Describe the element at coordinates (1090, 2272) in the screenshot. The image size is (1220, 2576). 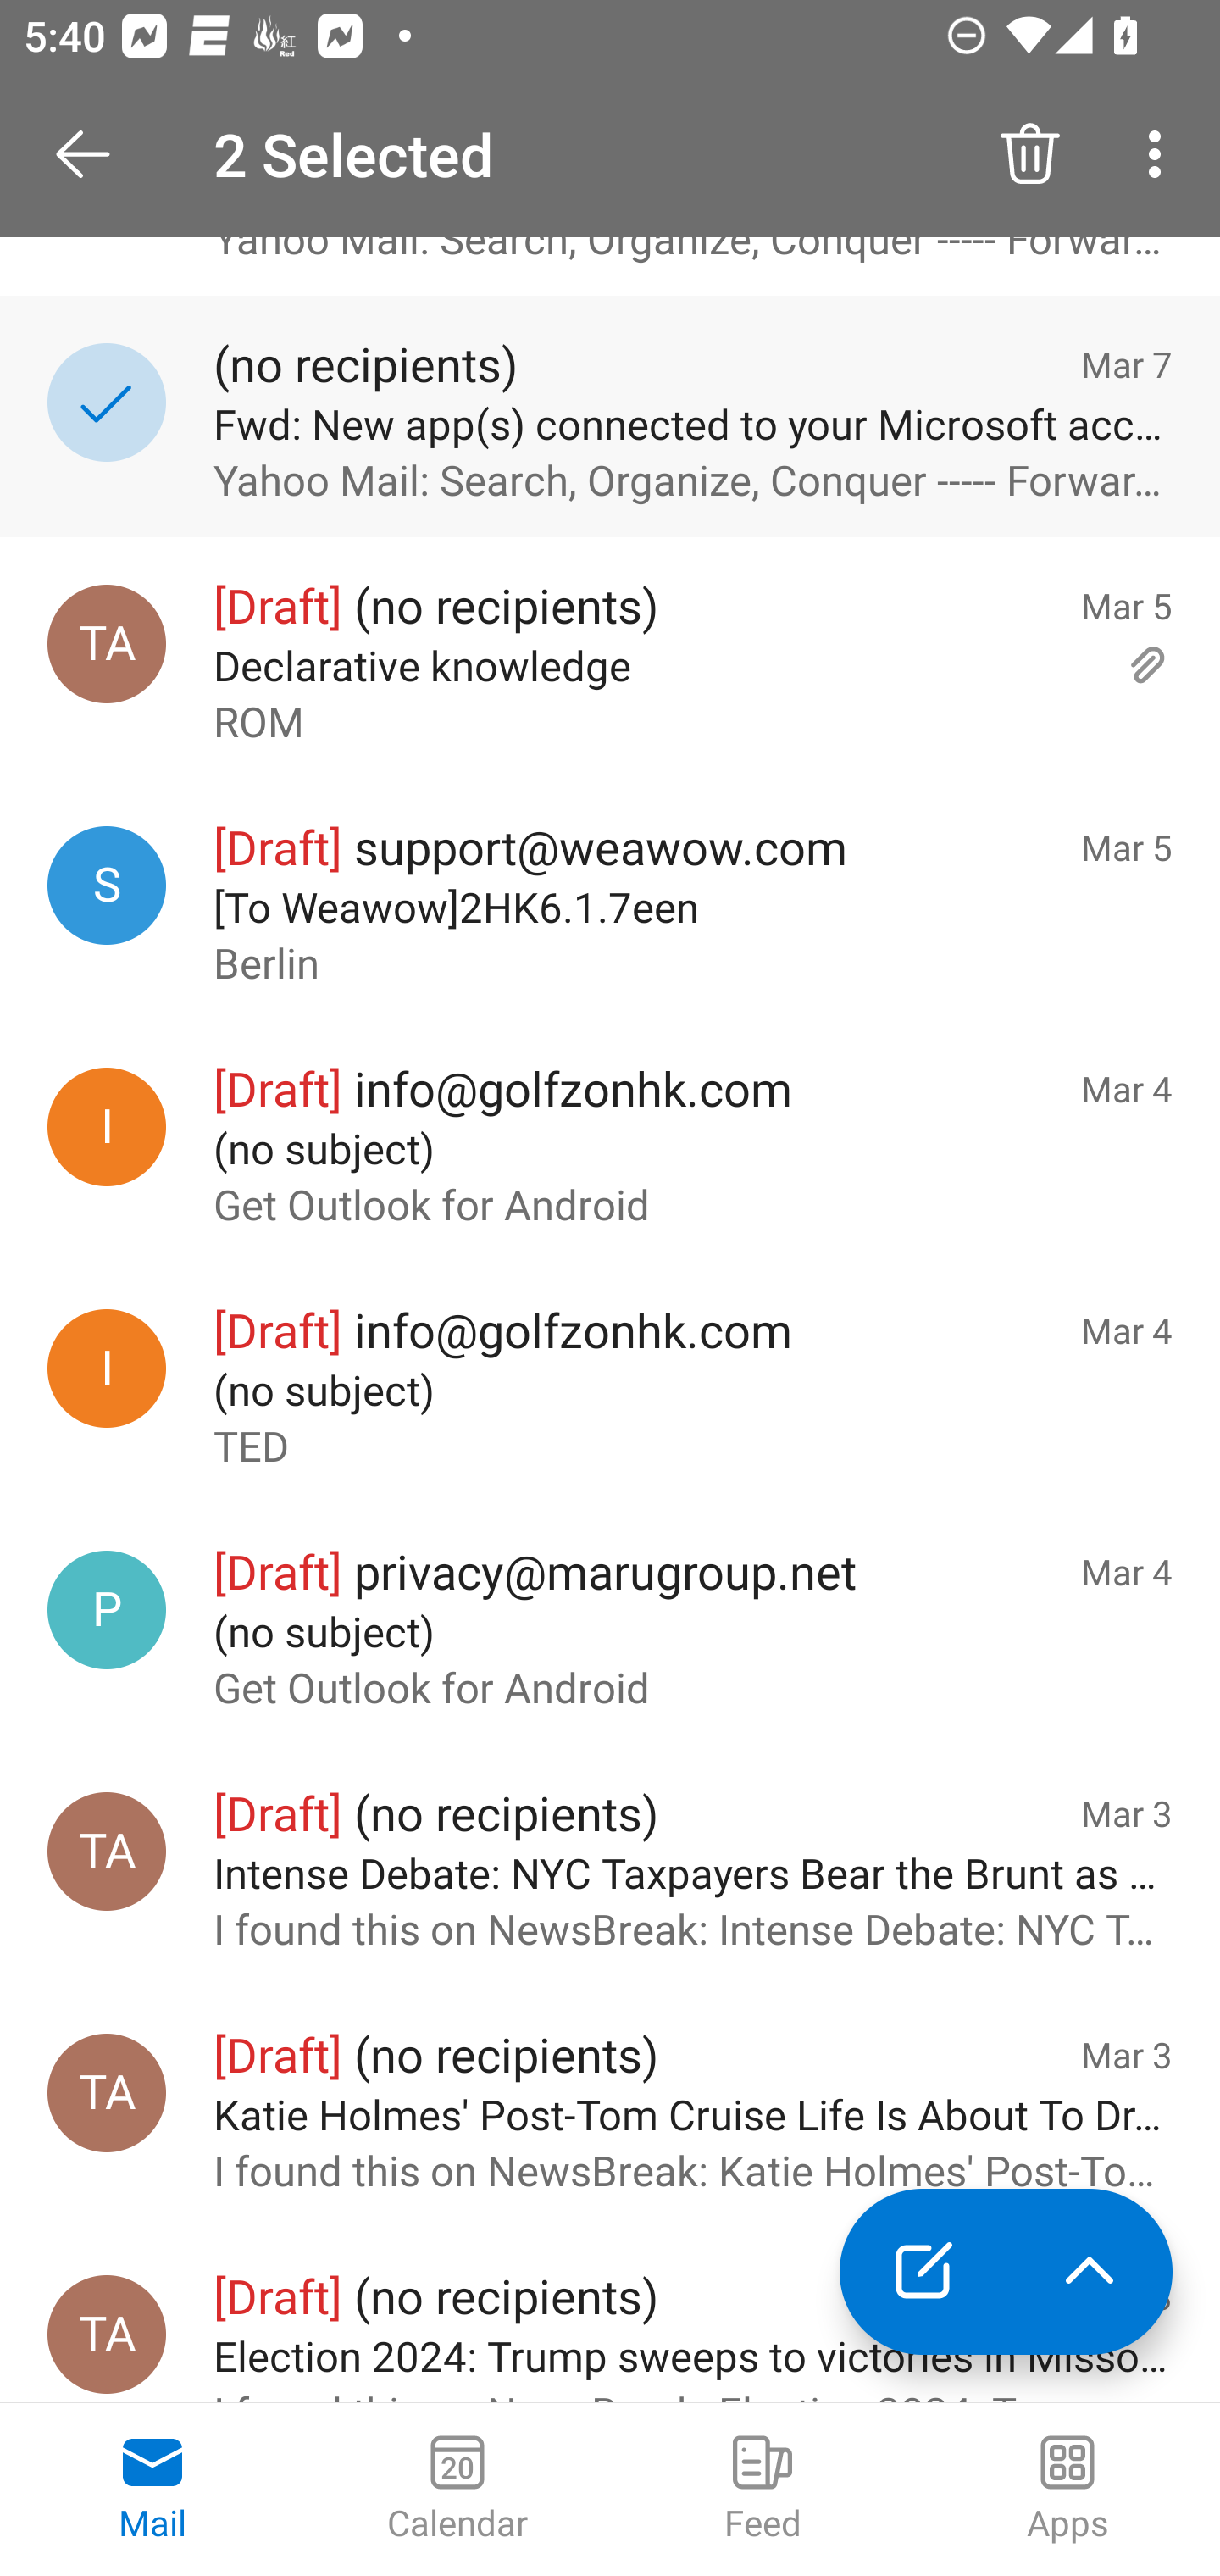
I see `launch the extended action menu` at that location.